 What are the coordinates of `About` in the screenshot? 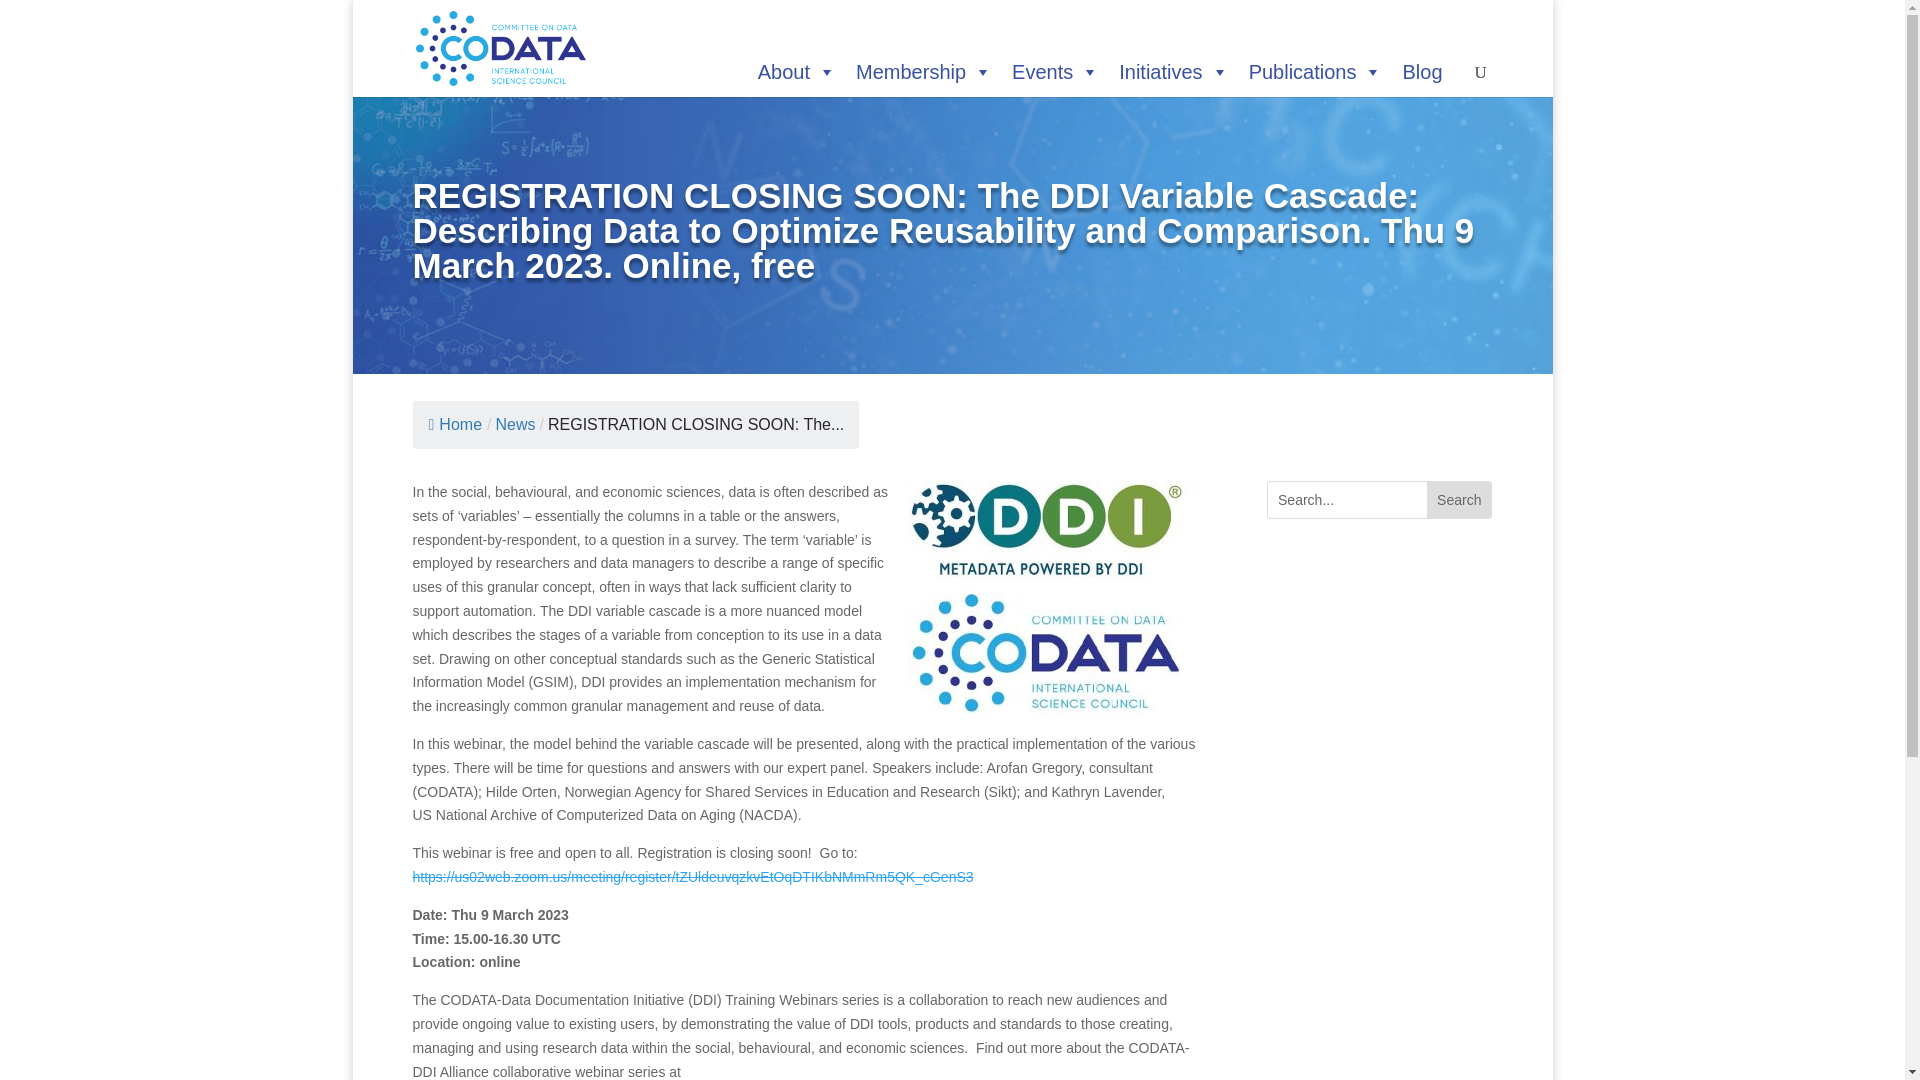 It's located at (797, 72).